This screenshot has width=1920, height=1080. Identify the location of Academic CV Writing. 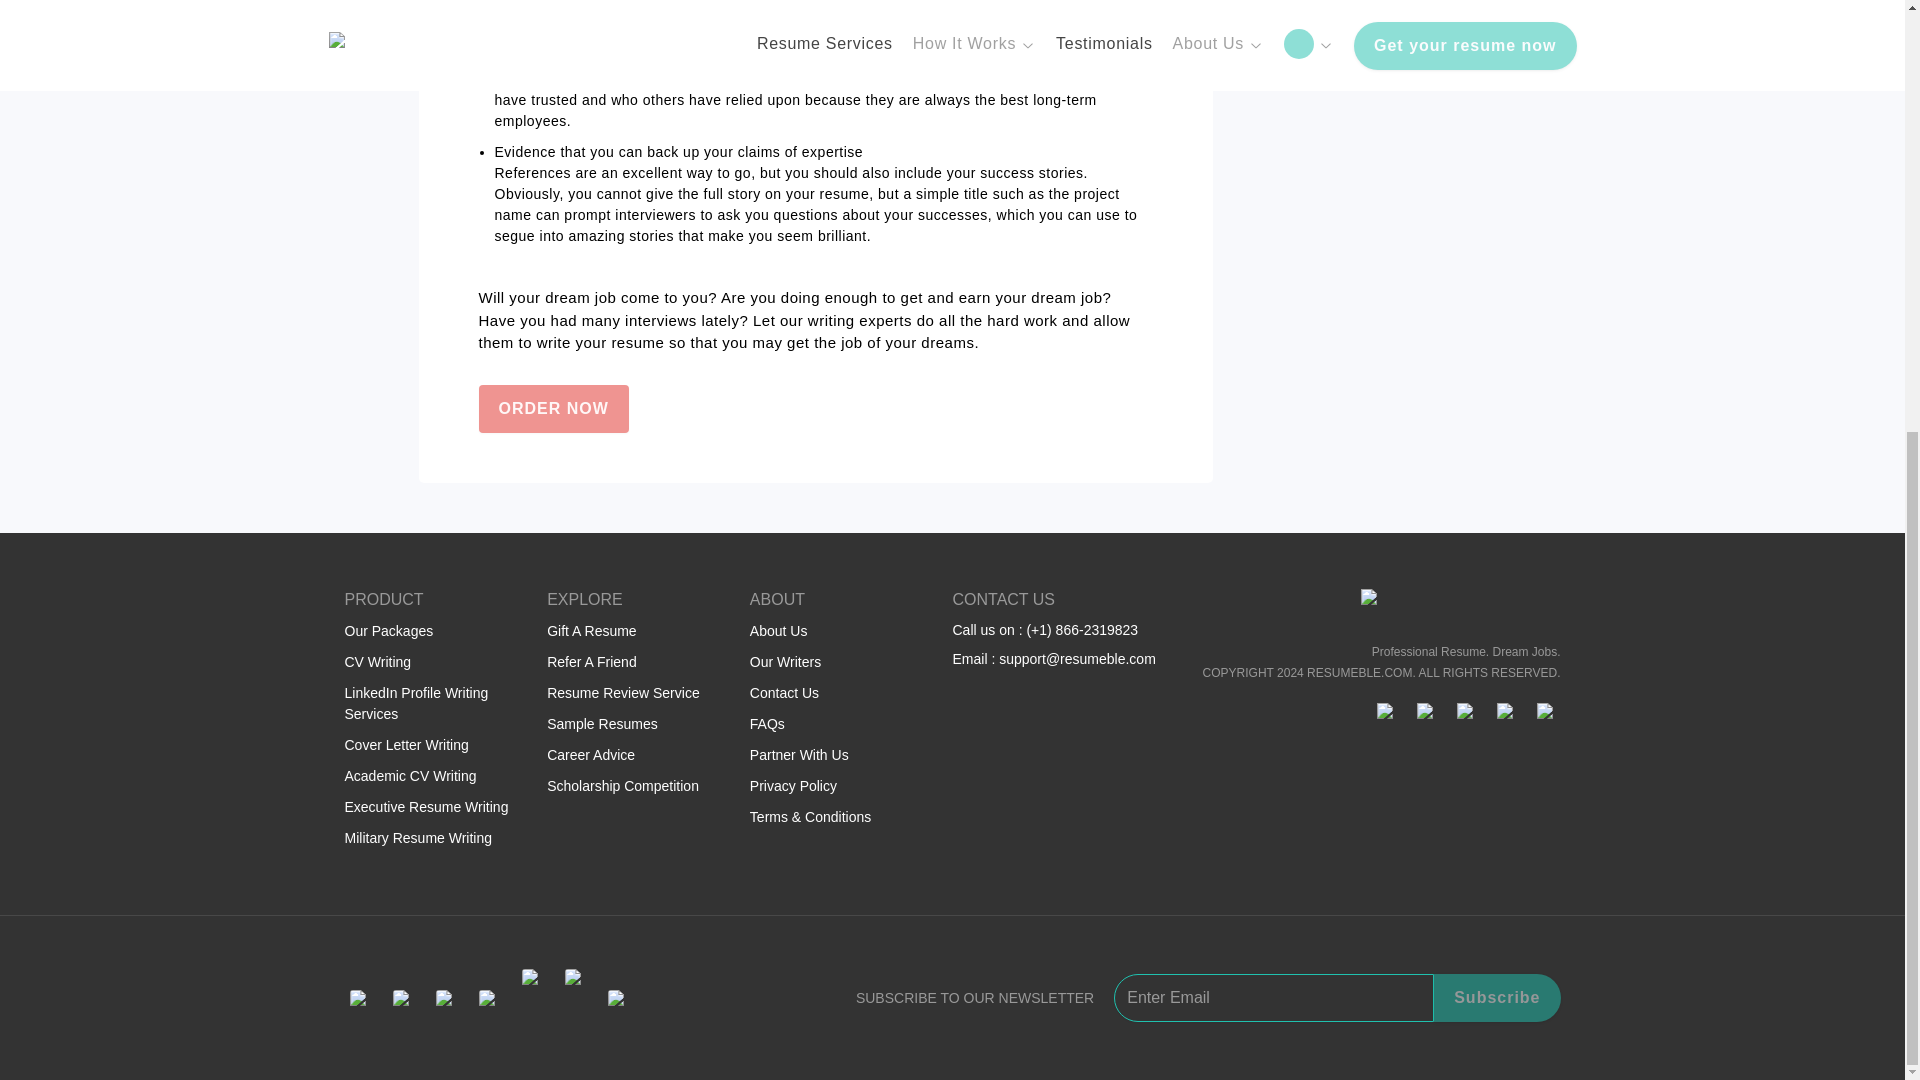
(410, 776).